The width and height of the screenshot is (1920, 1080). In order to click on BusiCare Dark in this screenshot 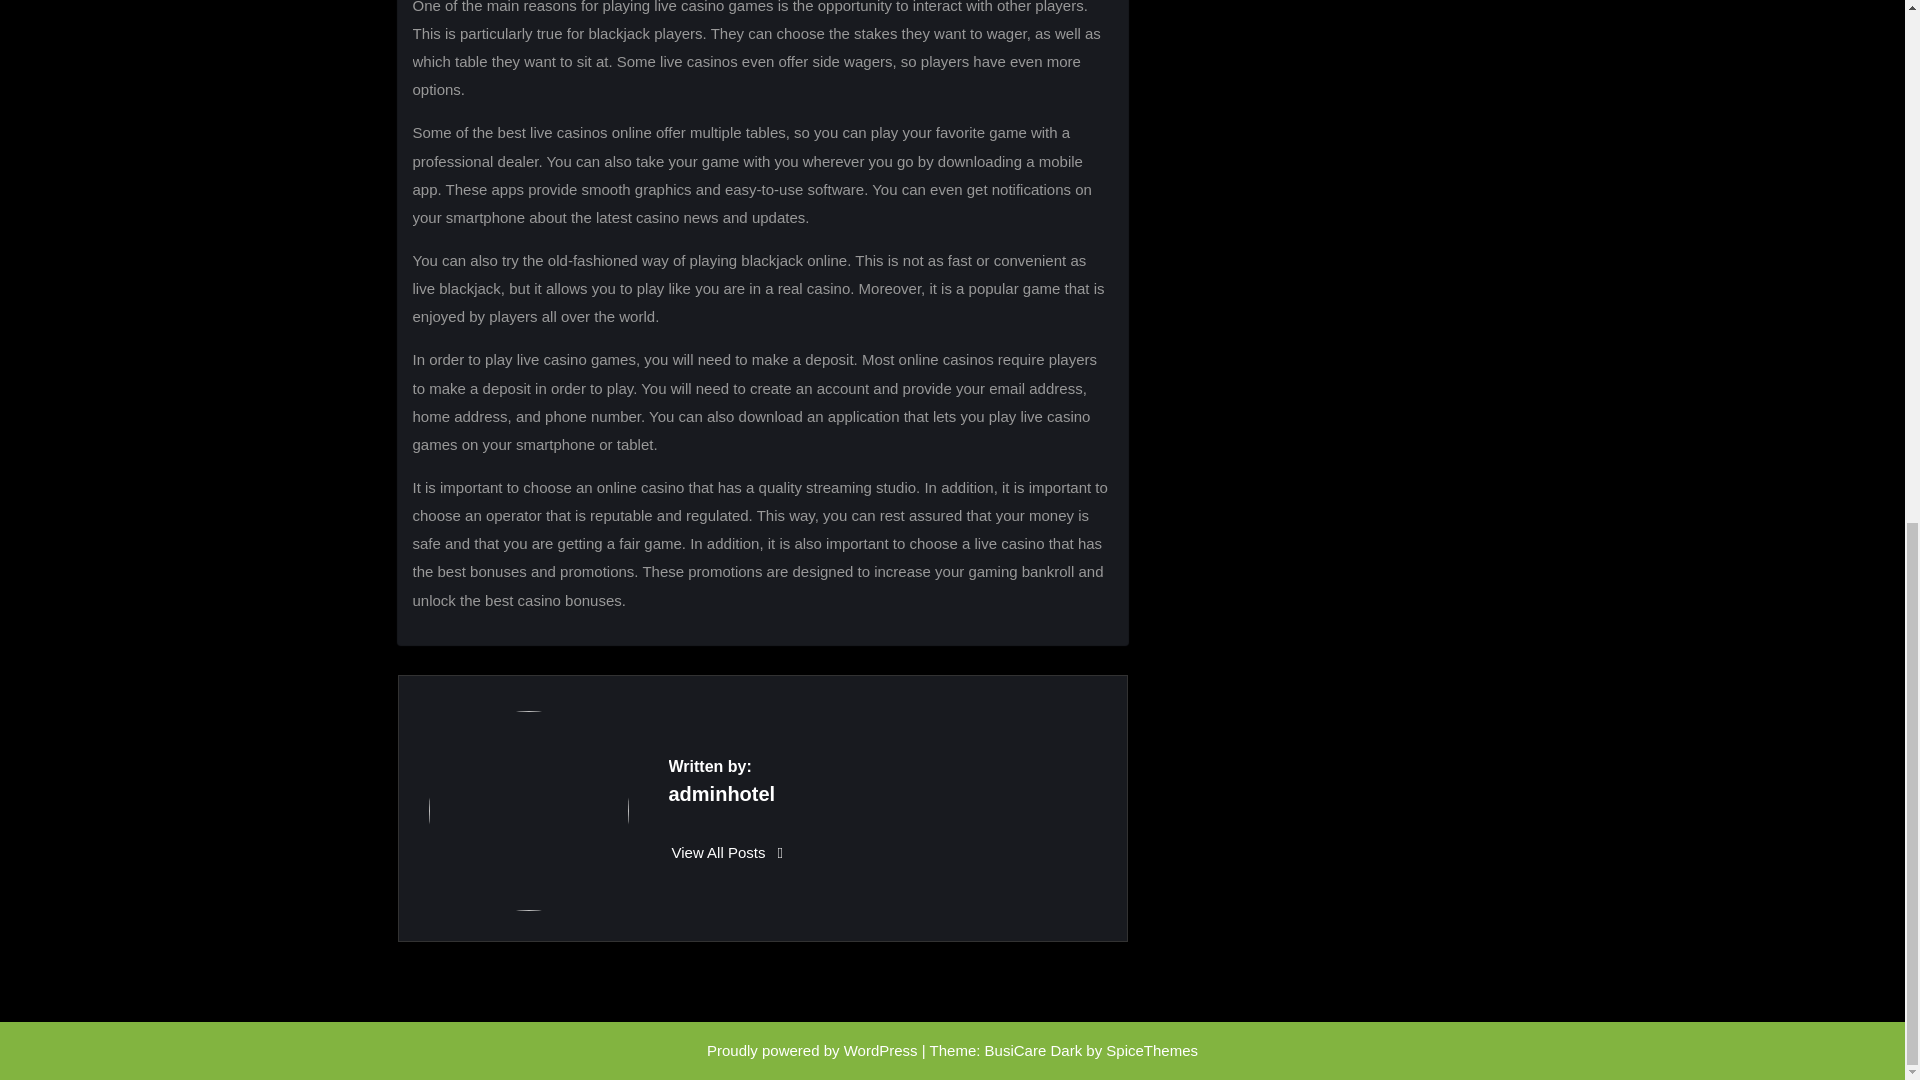, I will do `click(1033, 1050)`.